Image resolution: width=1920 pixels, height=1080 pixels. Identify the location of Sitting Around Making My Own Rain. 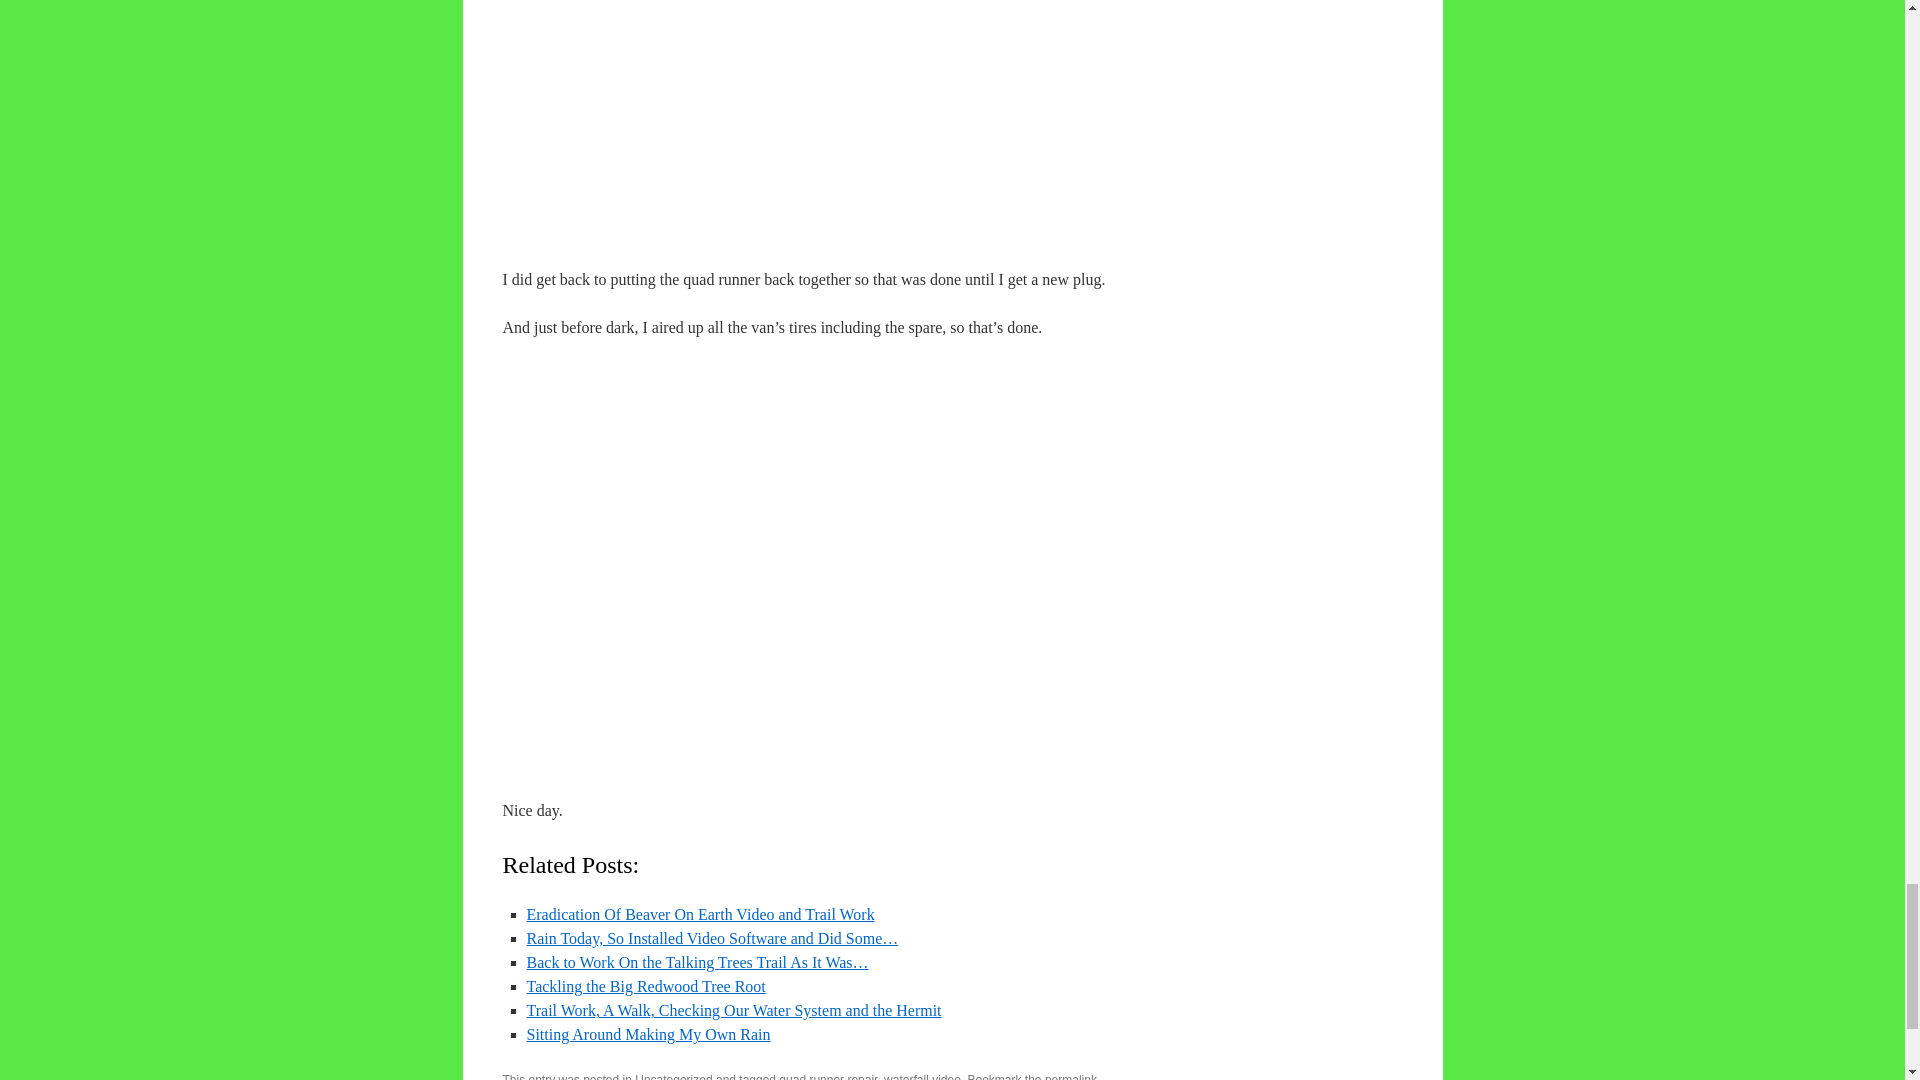
(648, 1034).